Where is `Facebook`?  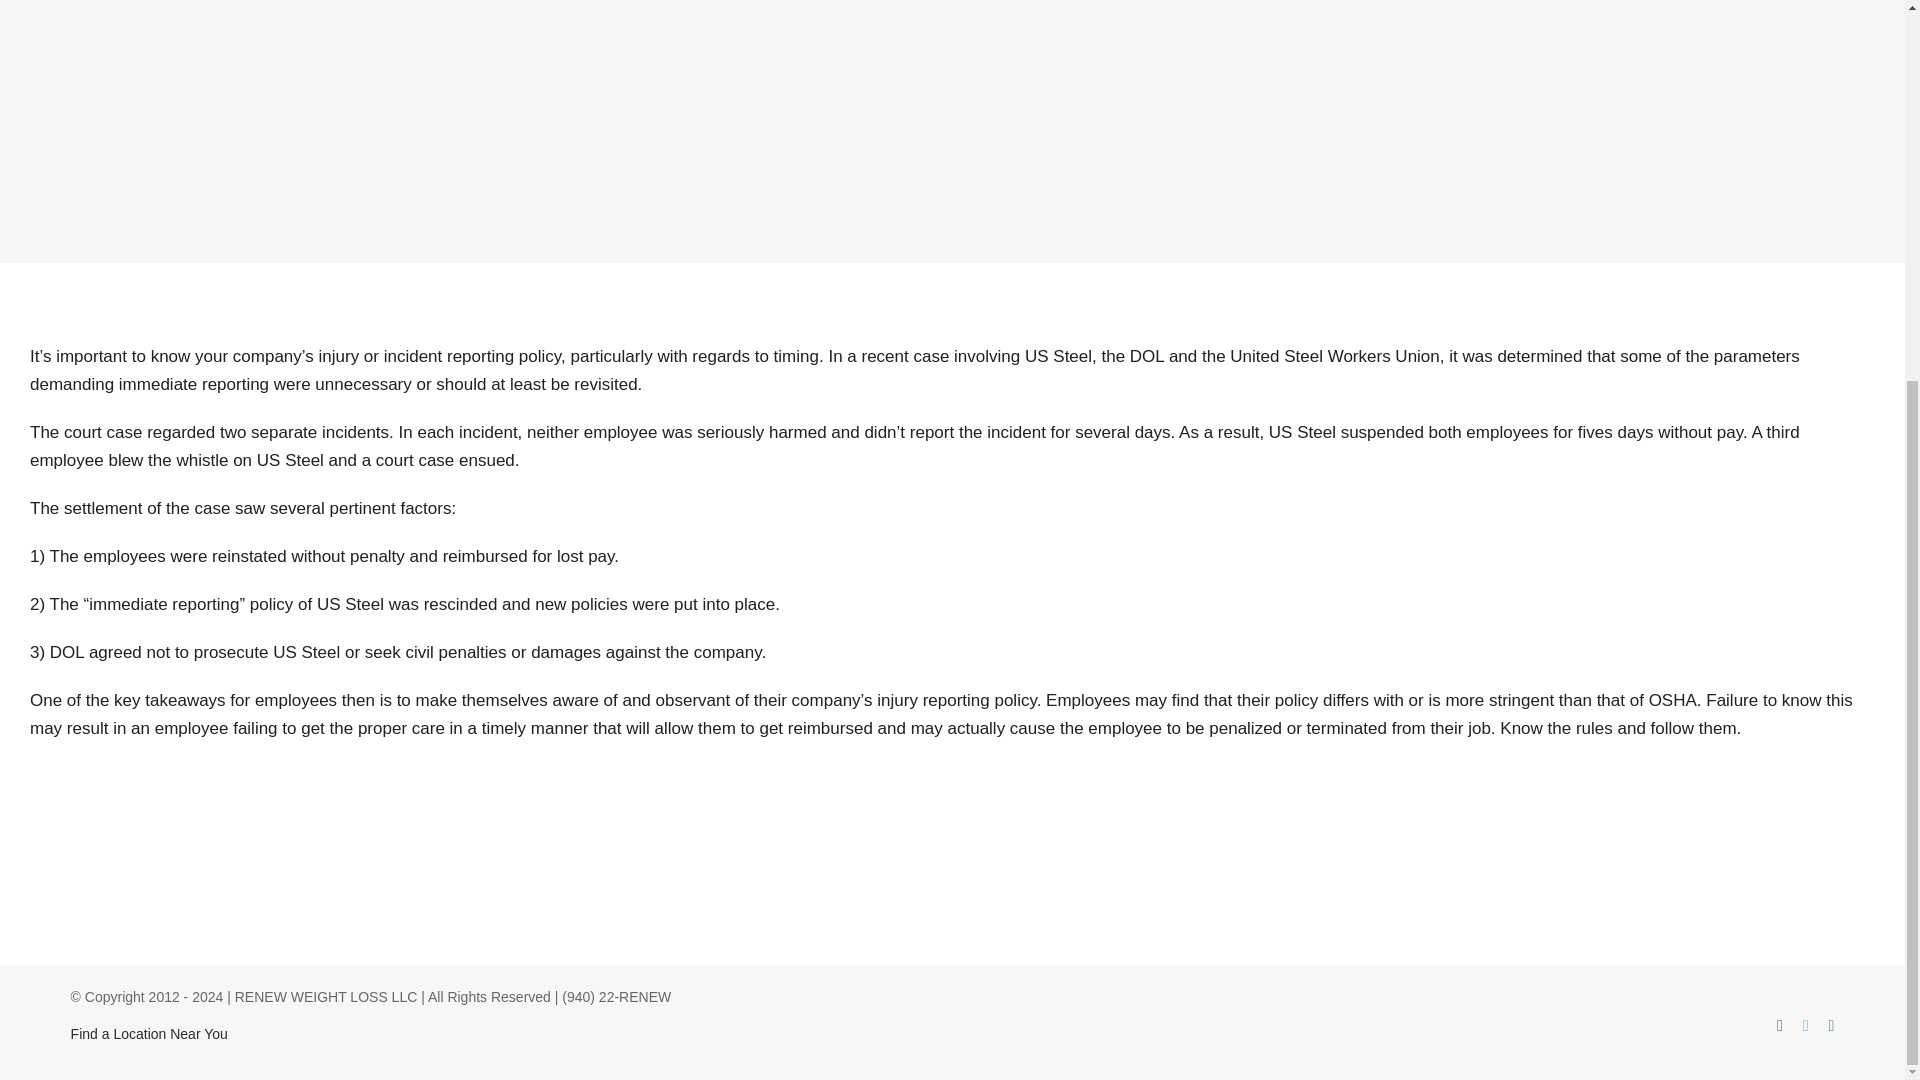
Facebook is located at coordinates (1780, 1026).